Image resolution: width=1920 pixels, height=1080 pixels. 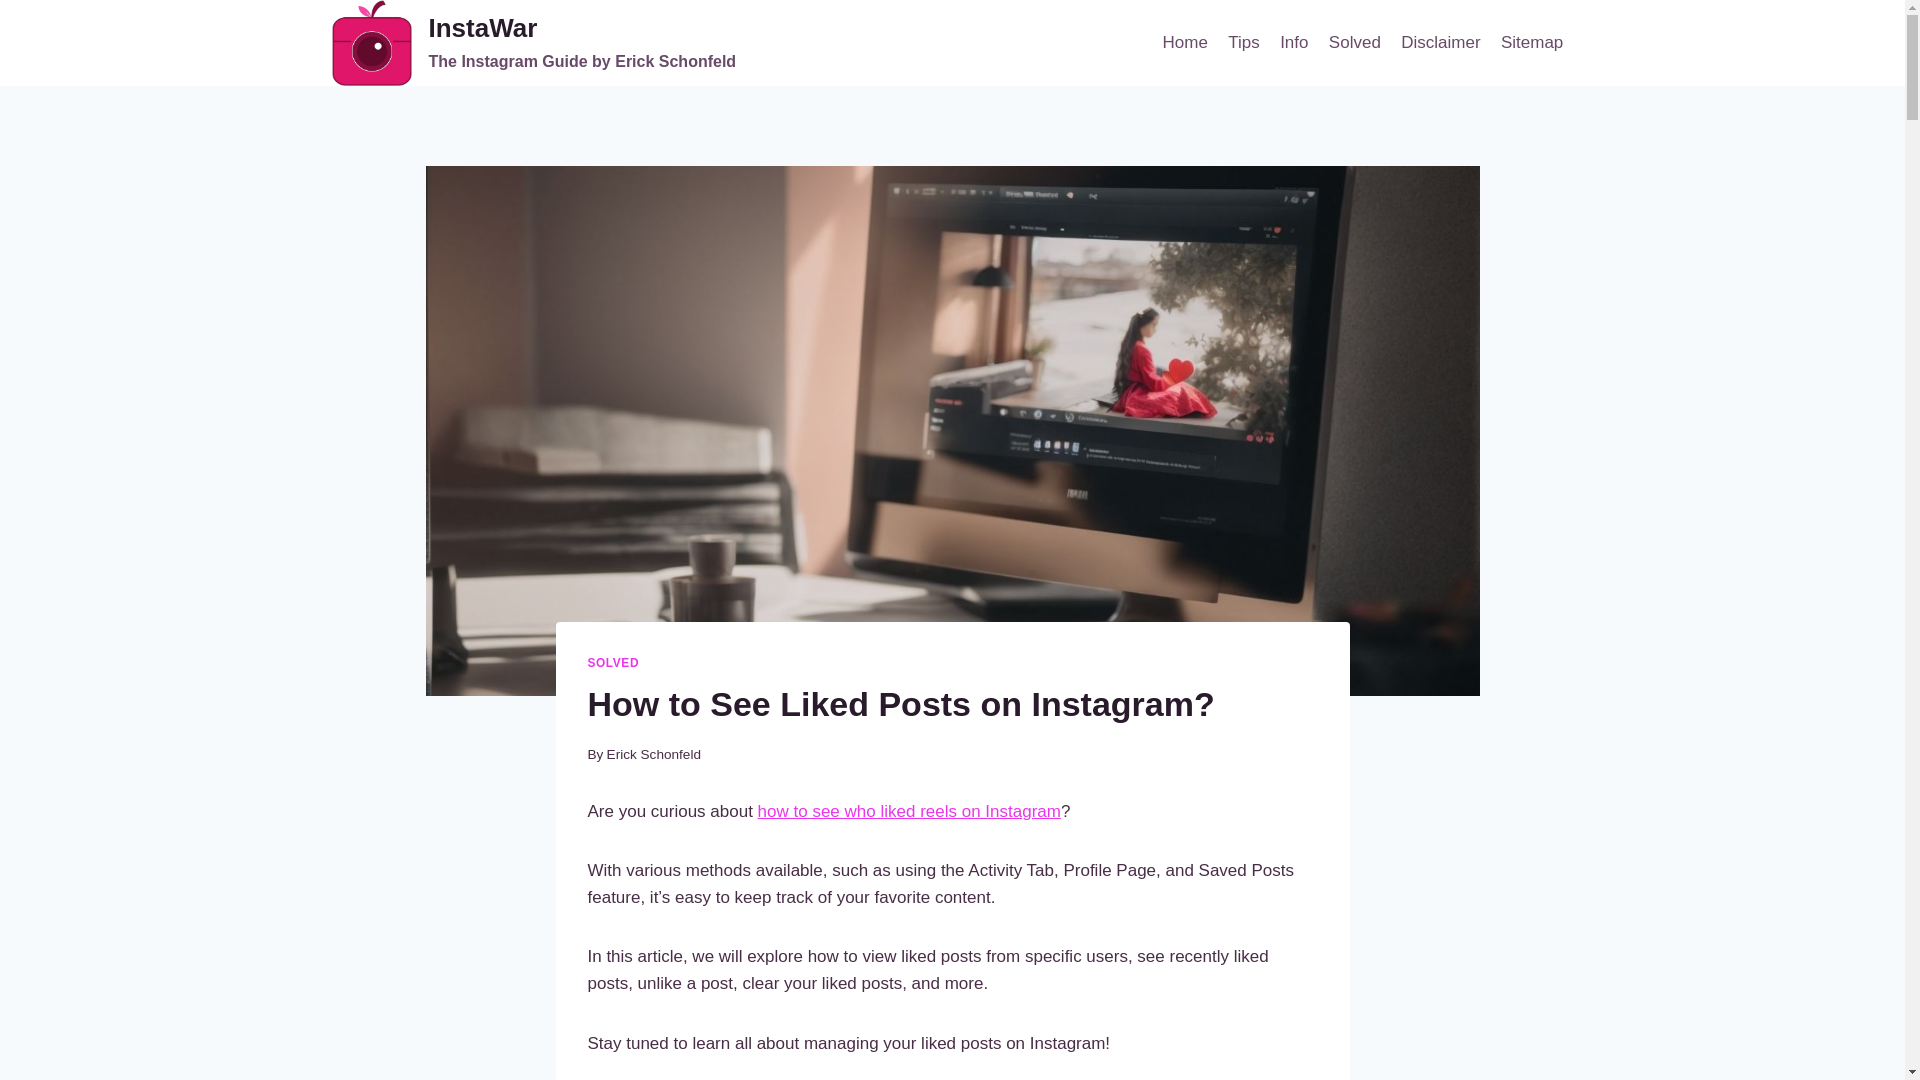 What do you see at coordinates (1184, 42) in the screenshot?
I see `Home` at bounding box center [1184, 42].